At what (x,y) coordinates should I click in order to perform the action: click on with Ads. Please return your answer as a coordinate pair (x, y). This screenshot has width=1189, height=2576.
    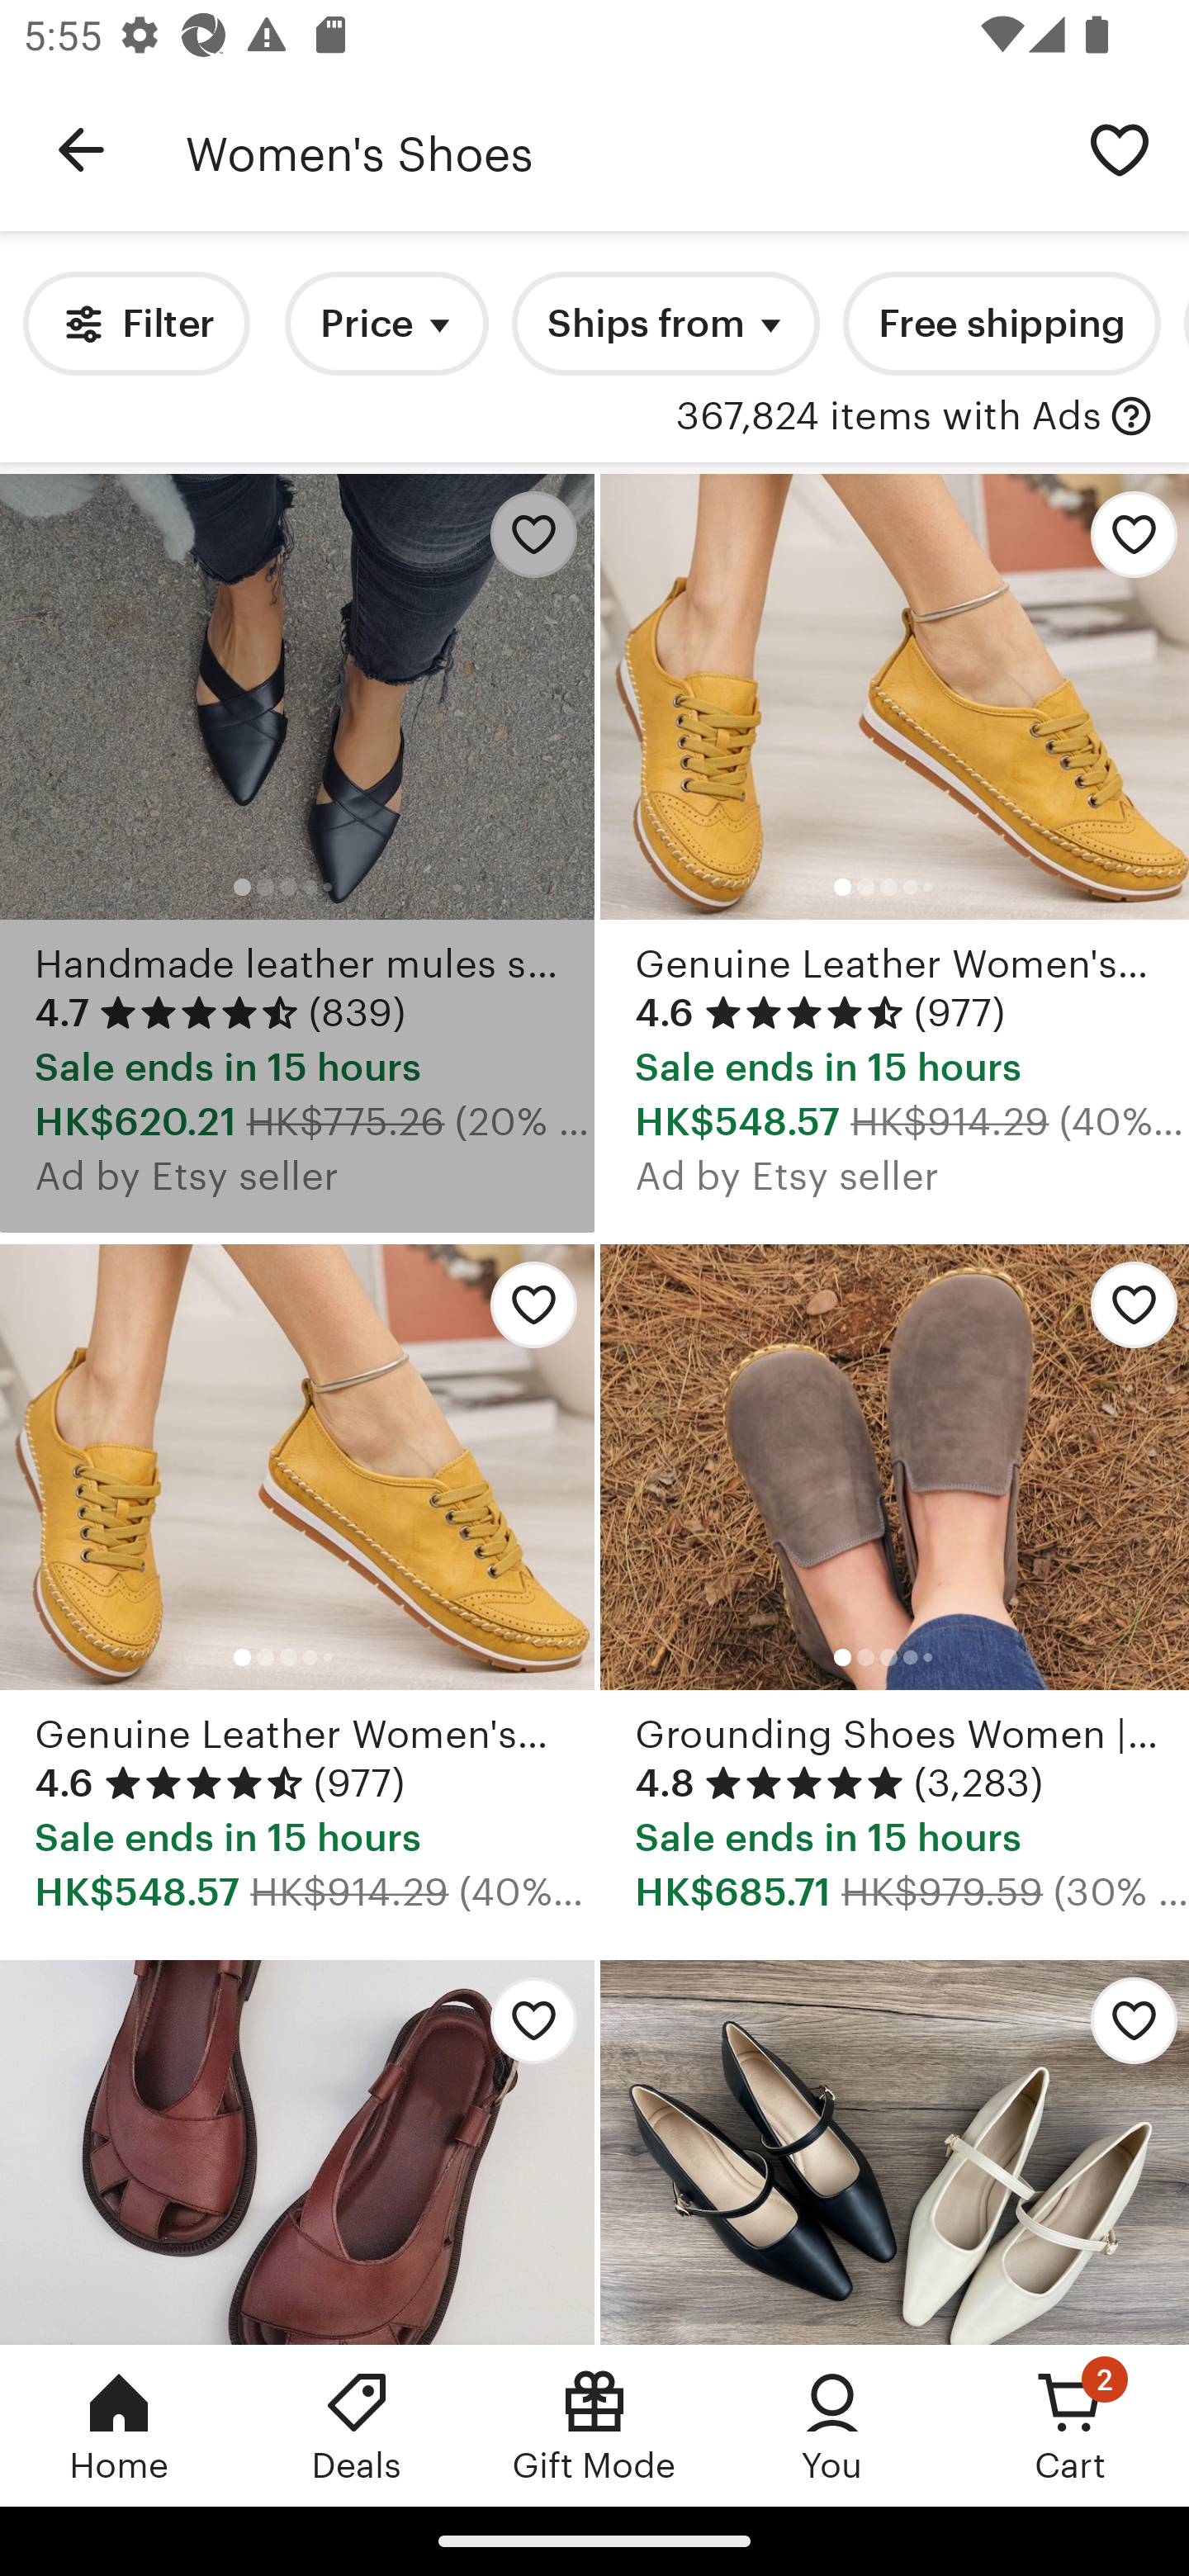
    Looking at the image, I should click on (1131, 417).